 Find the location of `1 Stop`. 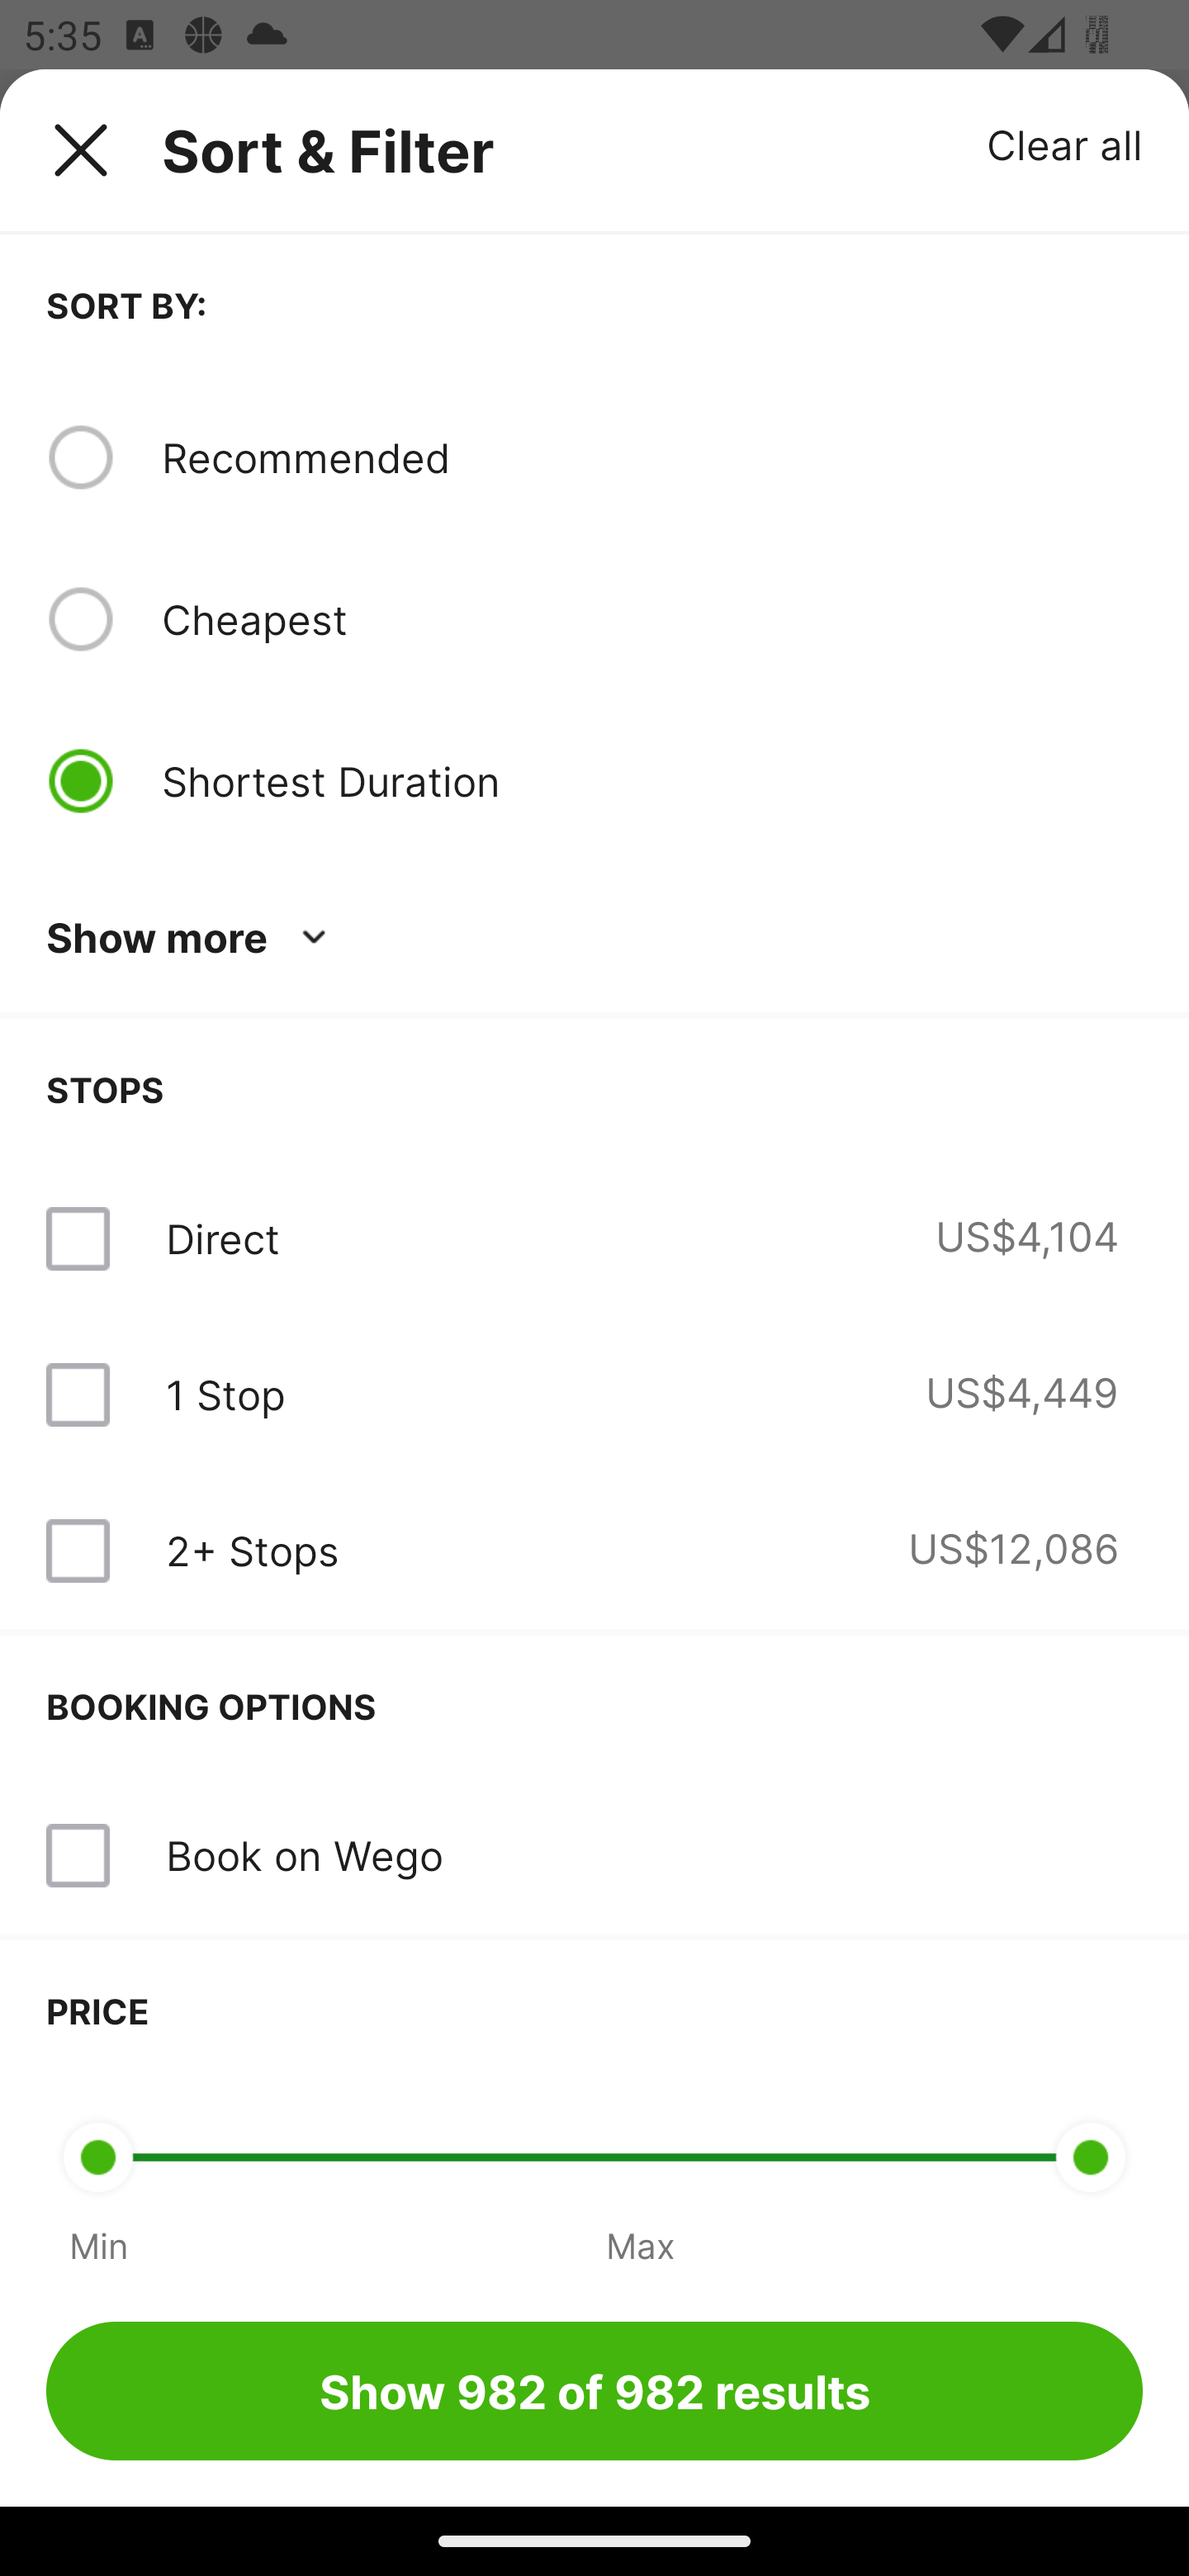

1 Stop is located at coordinates (225, 1395).